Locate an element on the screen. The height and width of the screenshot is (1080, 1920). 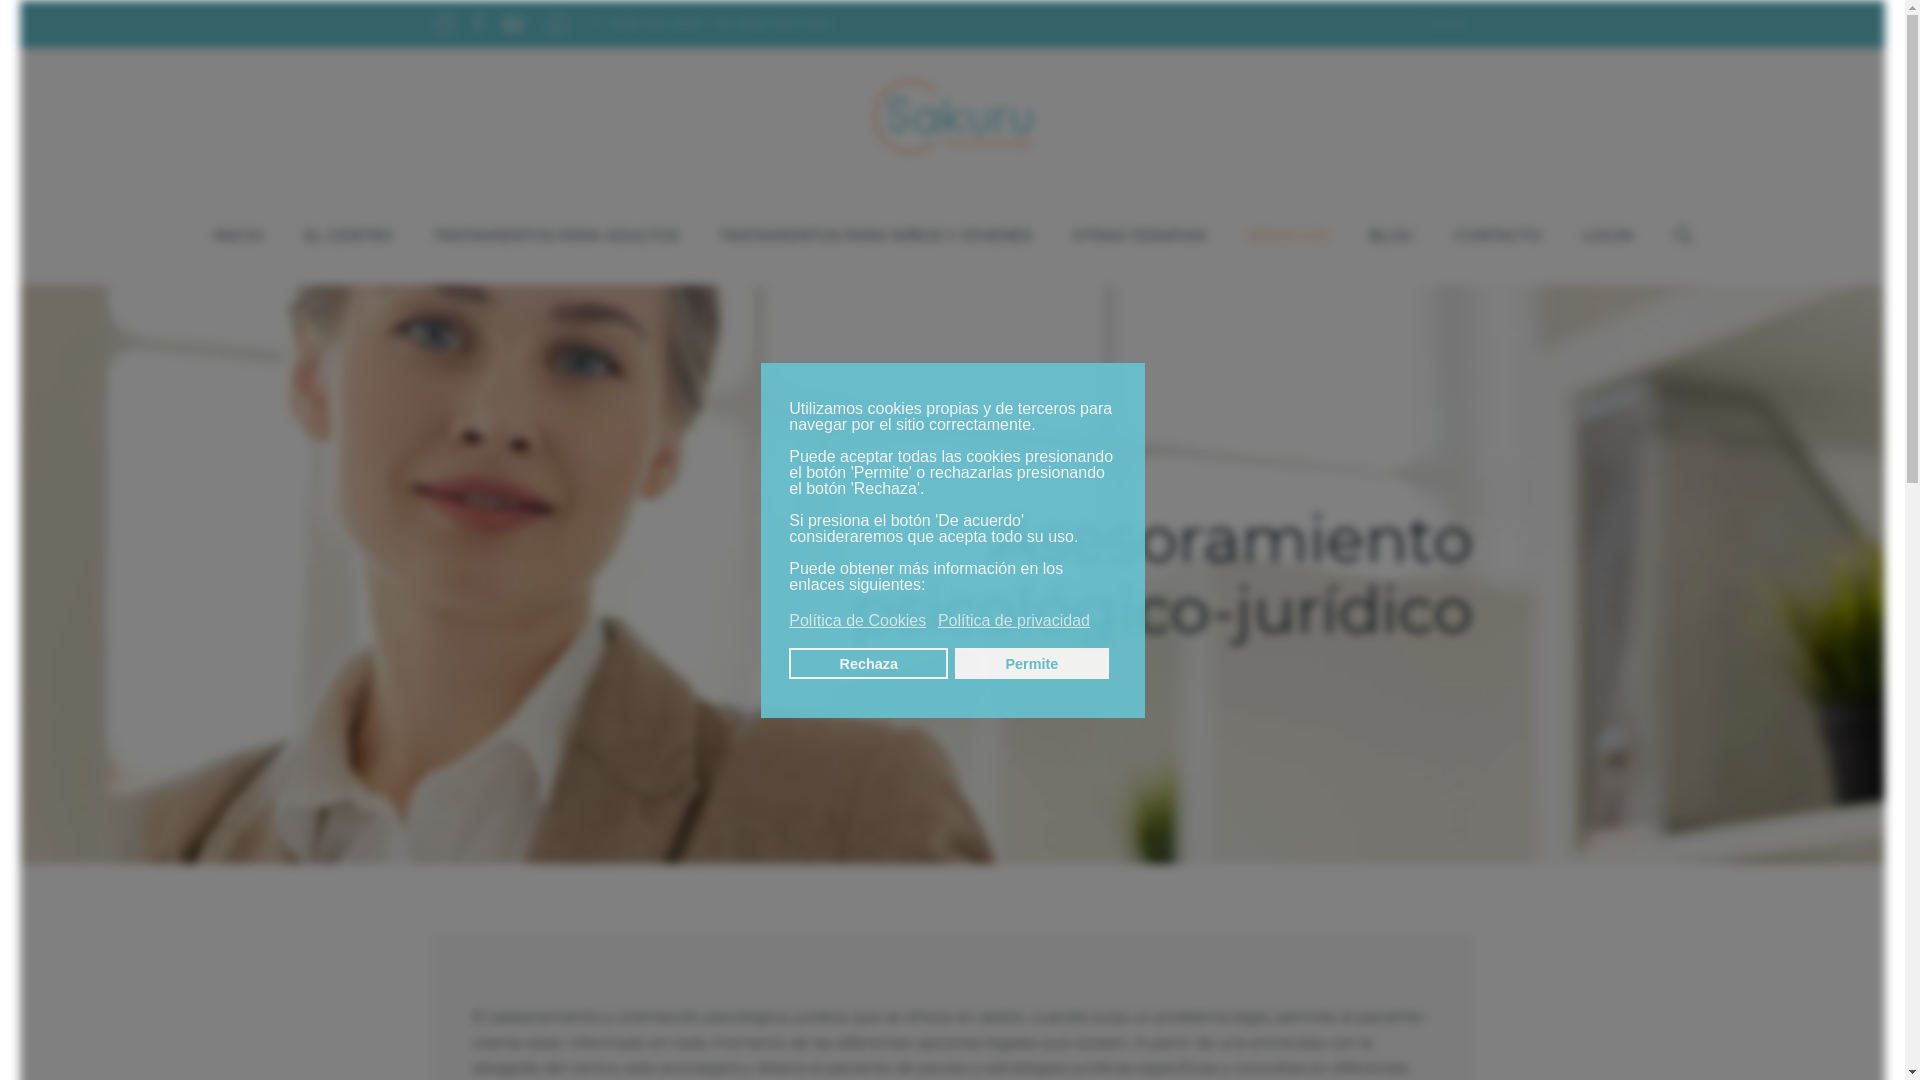
Permite is located at coordinates (1032, 664).